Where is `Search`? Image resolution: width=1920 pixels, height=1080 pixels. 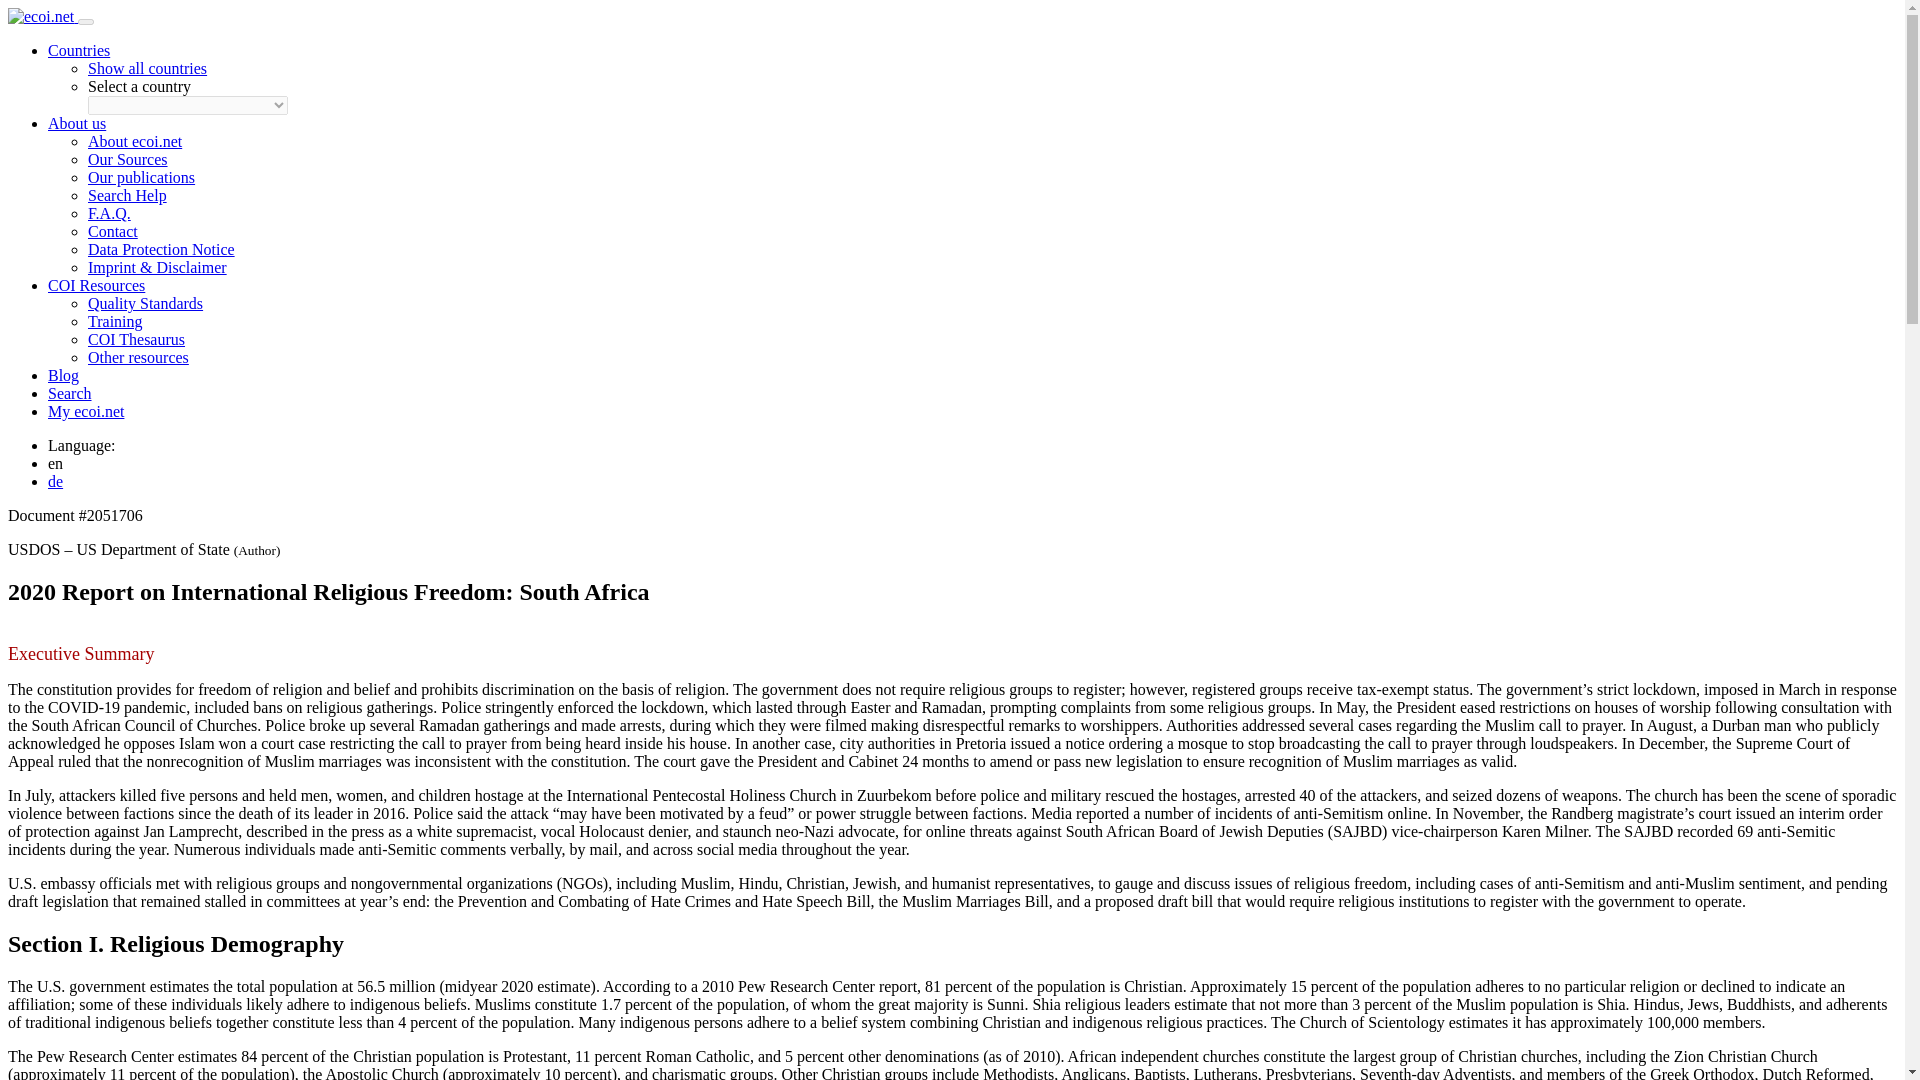
Search is located at coordinates (70, 392).